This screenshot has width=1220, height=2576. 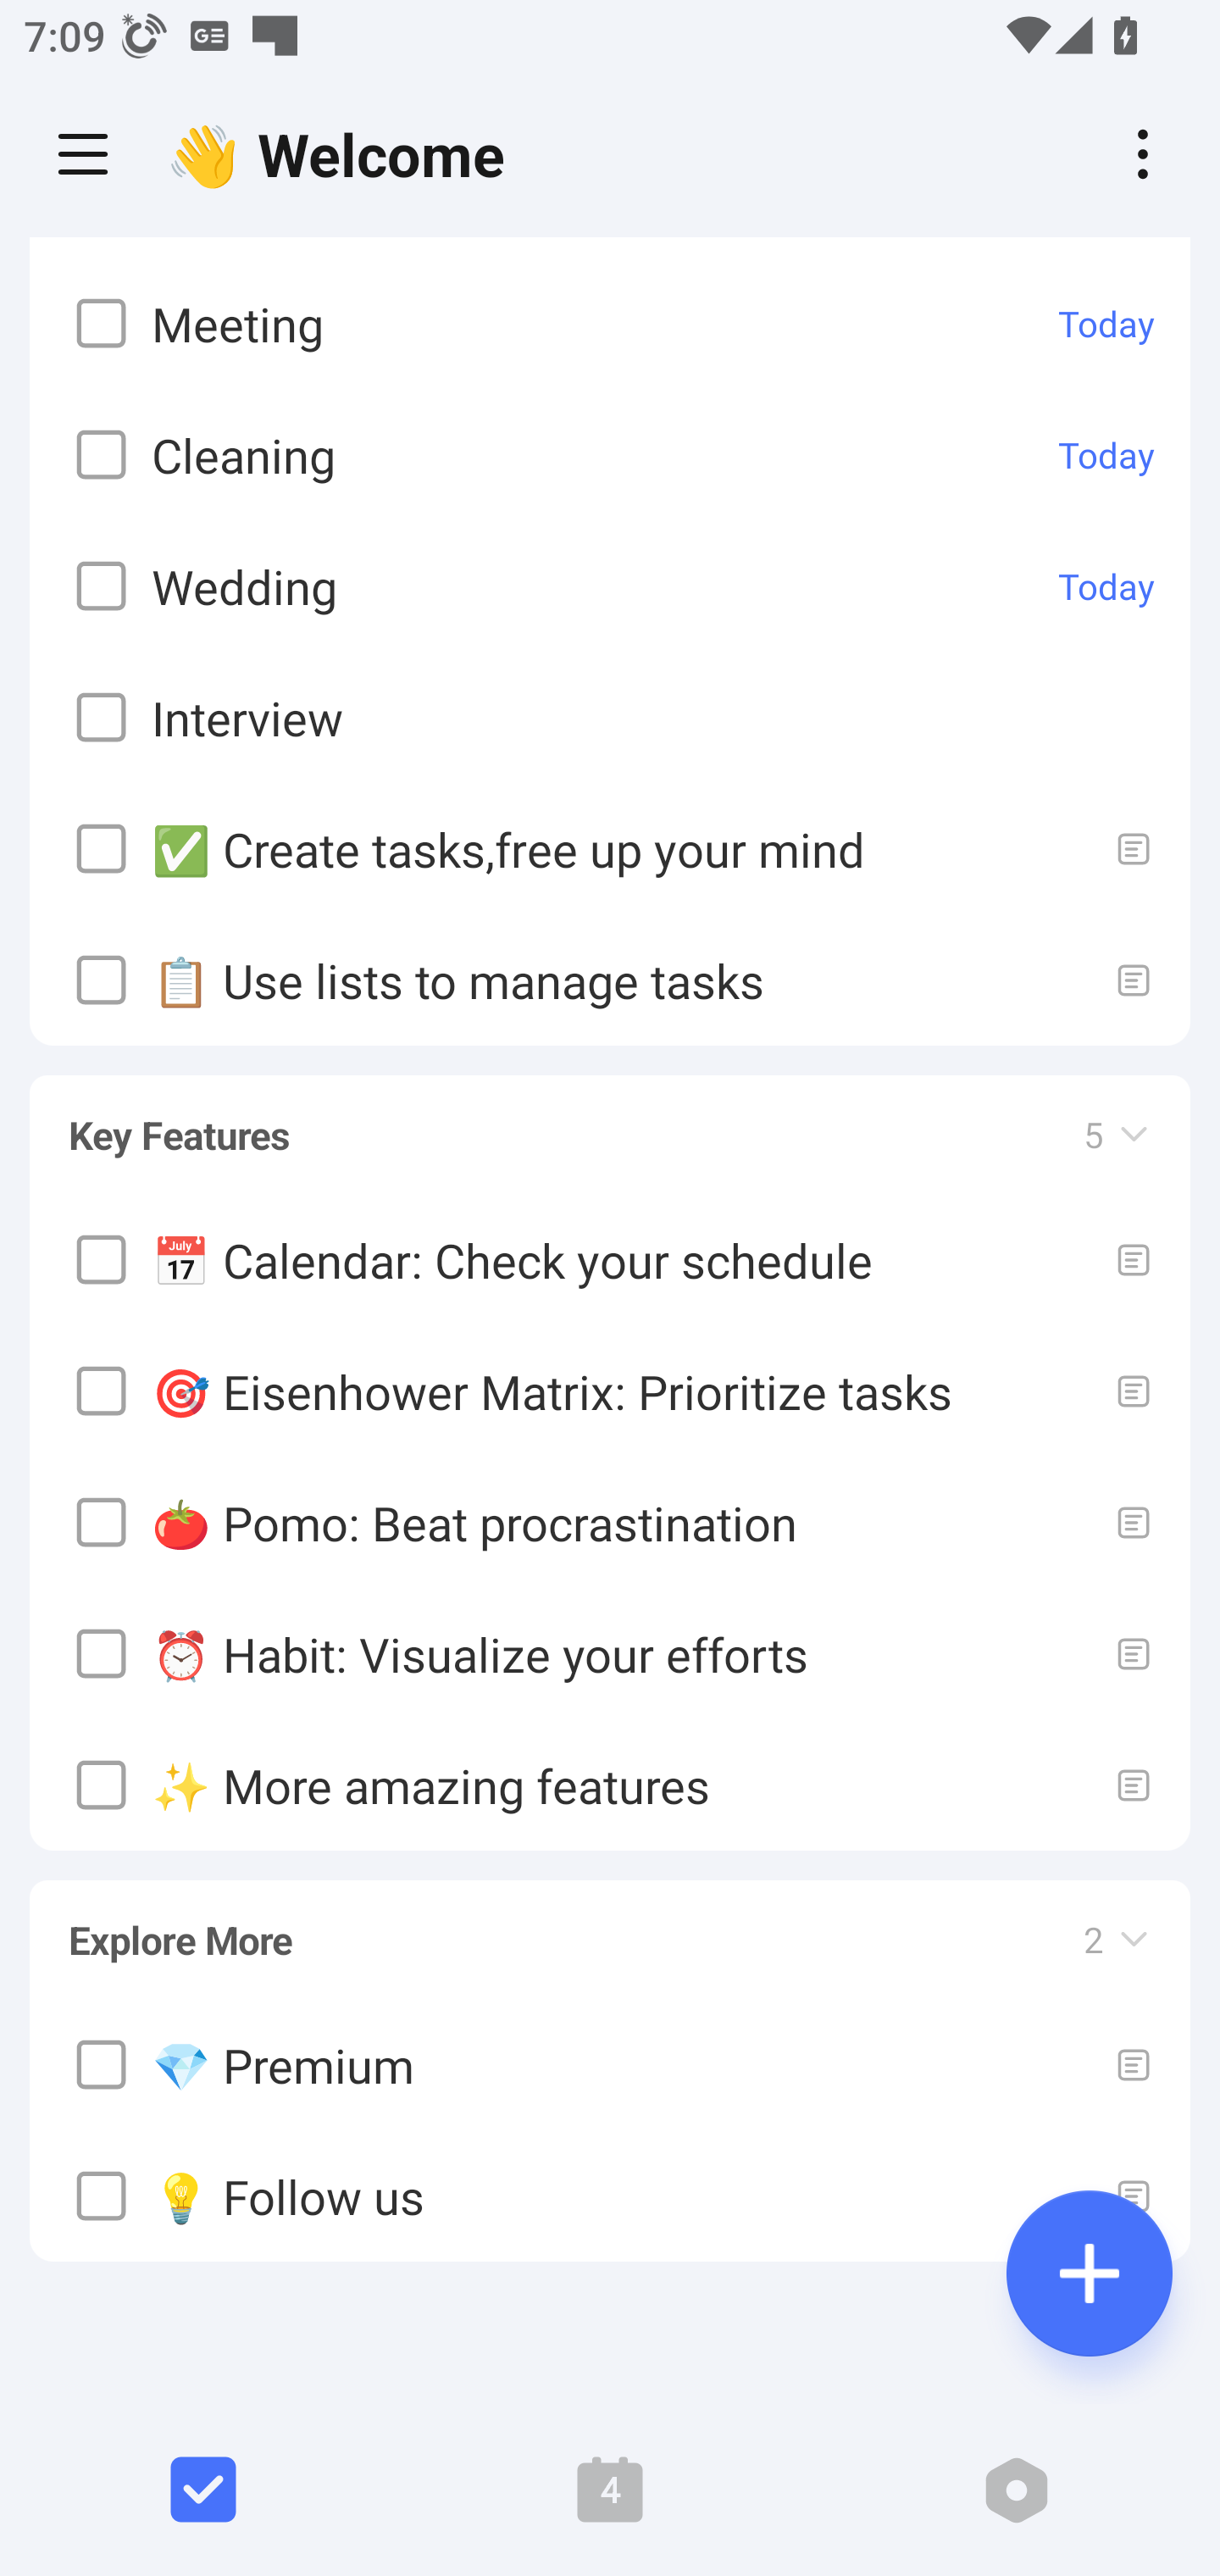 I want to click on 🎯 Eisenhower Matrix: Prioritize tasks, so click(x=610, y=1390).